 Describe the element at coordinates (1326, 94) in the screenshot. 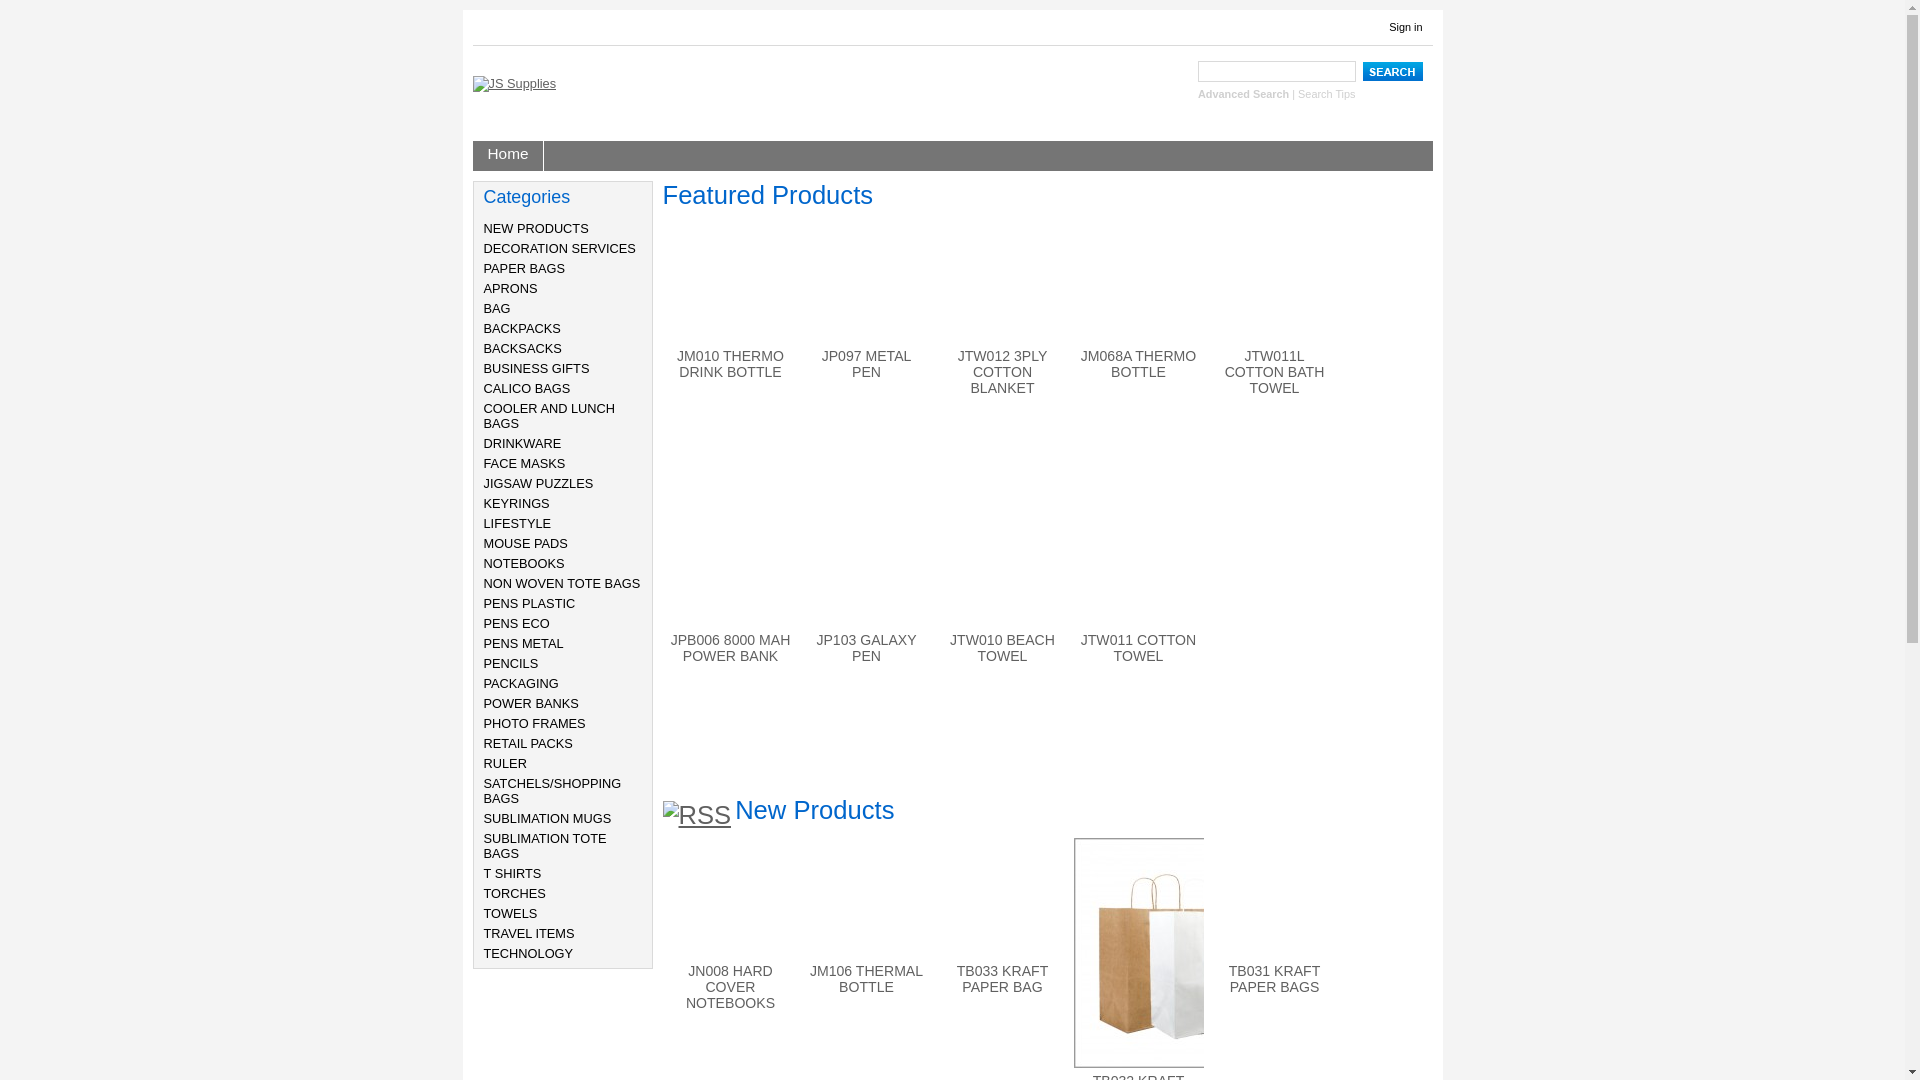

I see `Search Tips` at that location.